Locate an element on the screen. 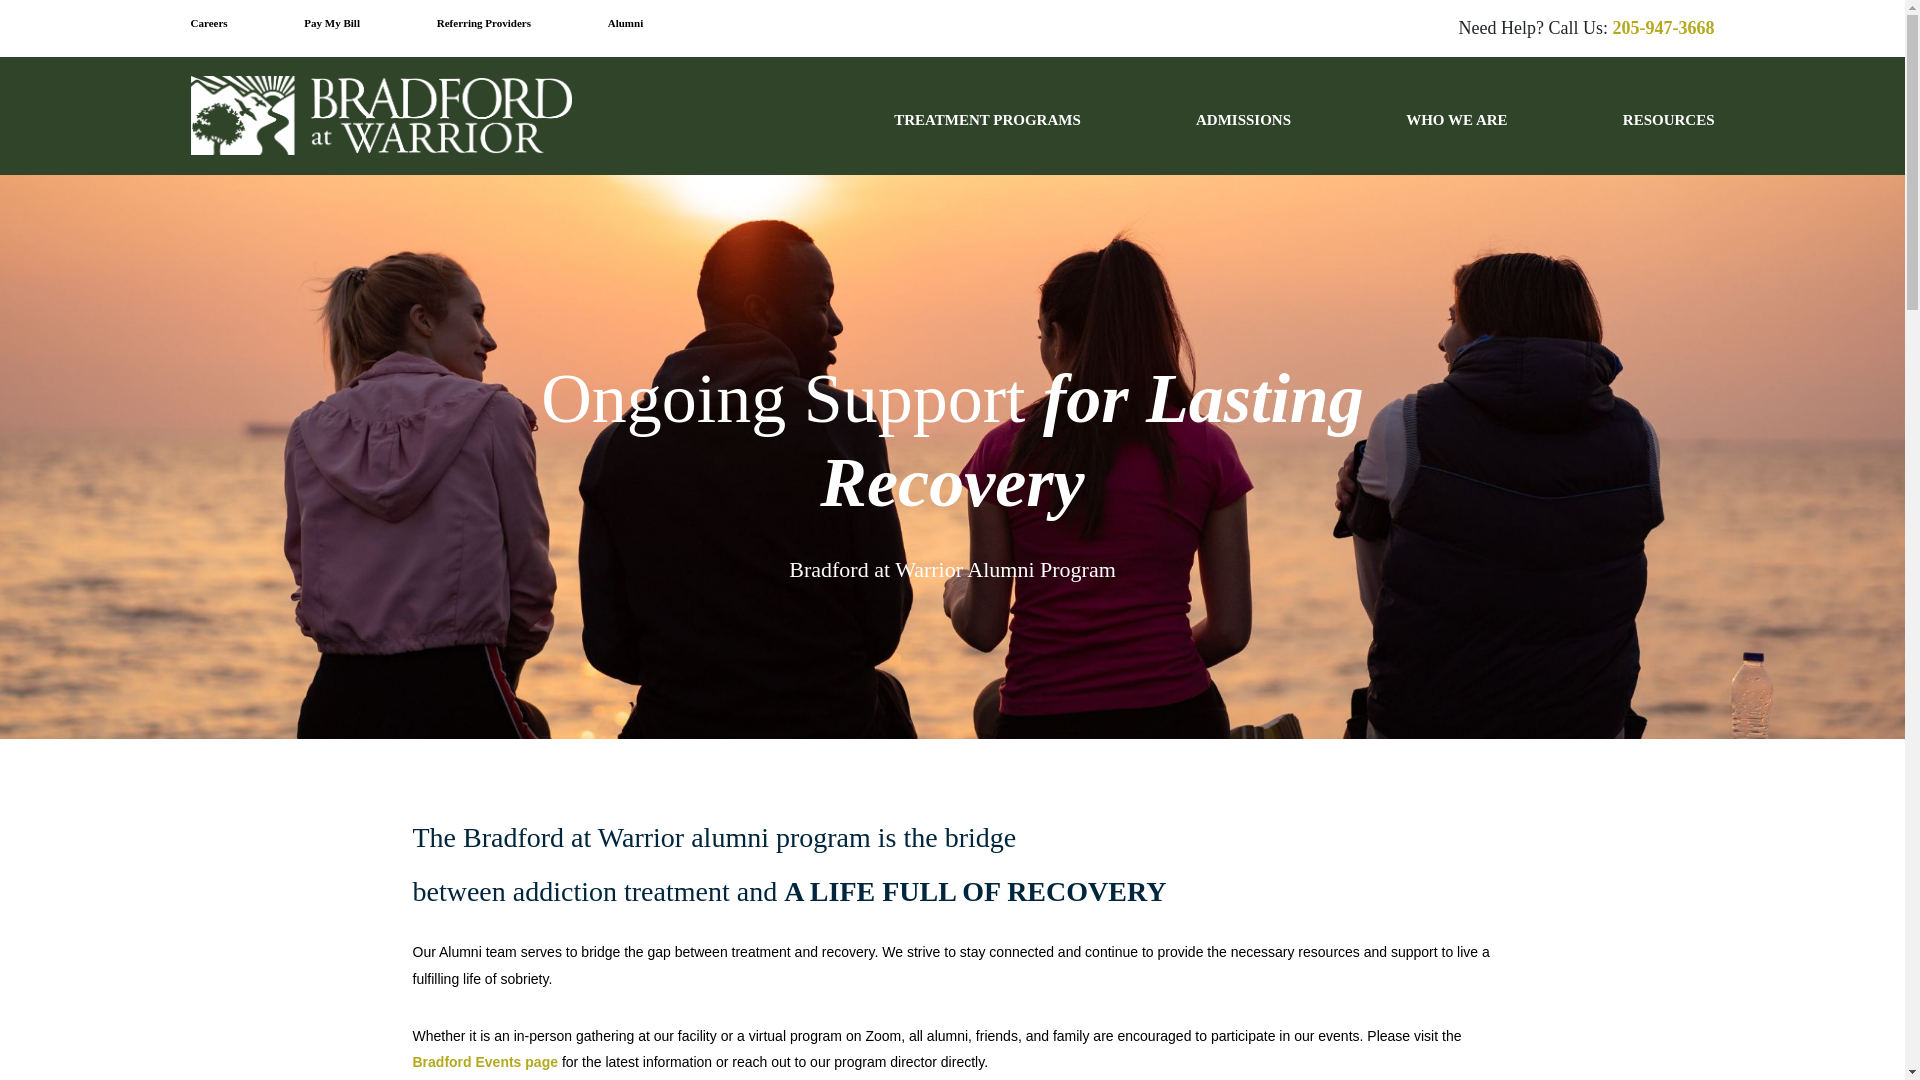 Image resolution: width=1920 pixels, height=1080 pixels. Referring Providers is located at coordinates (484, 24).